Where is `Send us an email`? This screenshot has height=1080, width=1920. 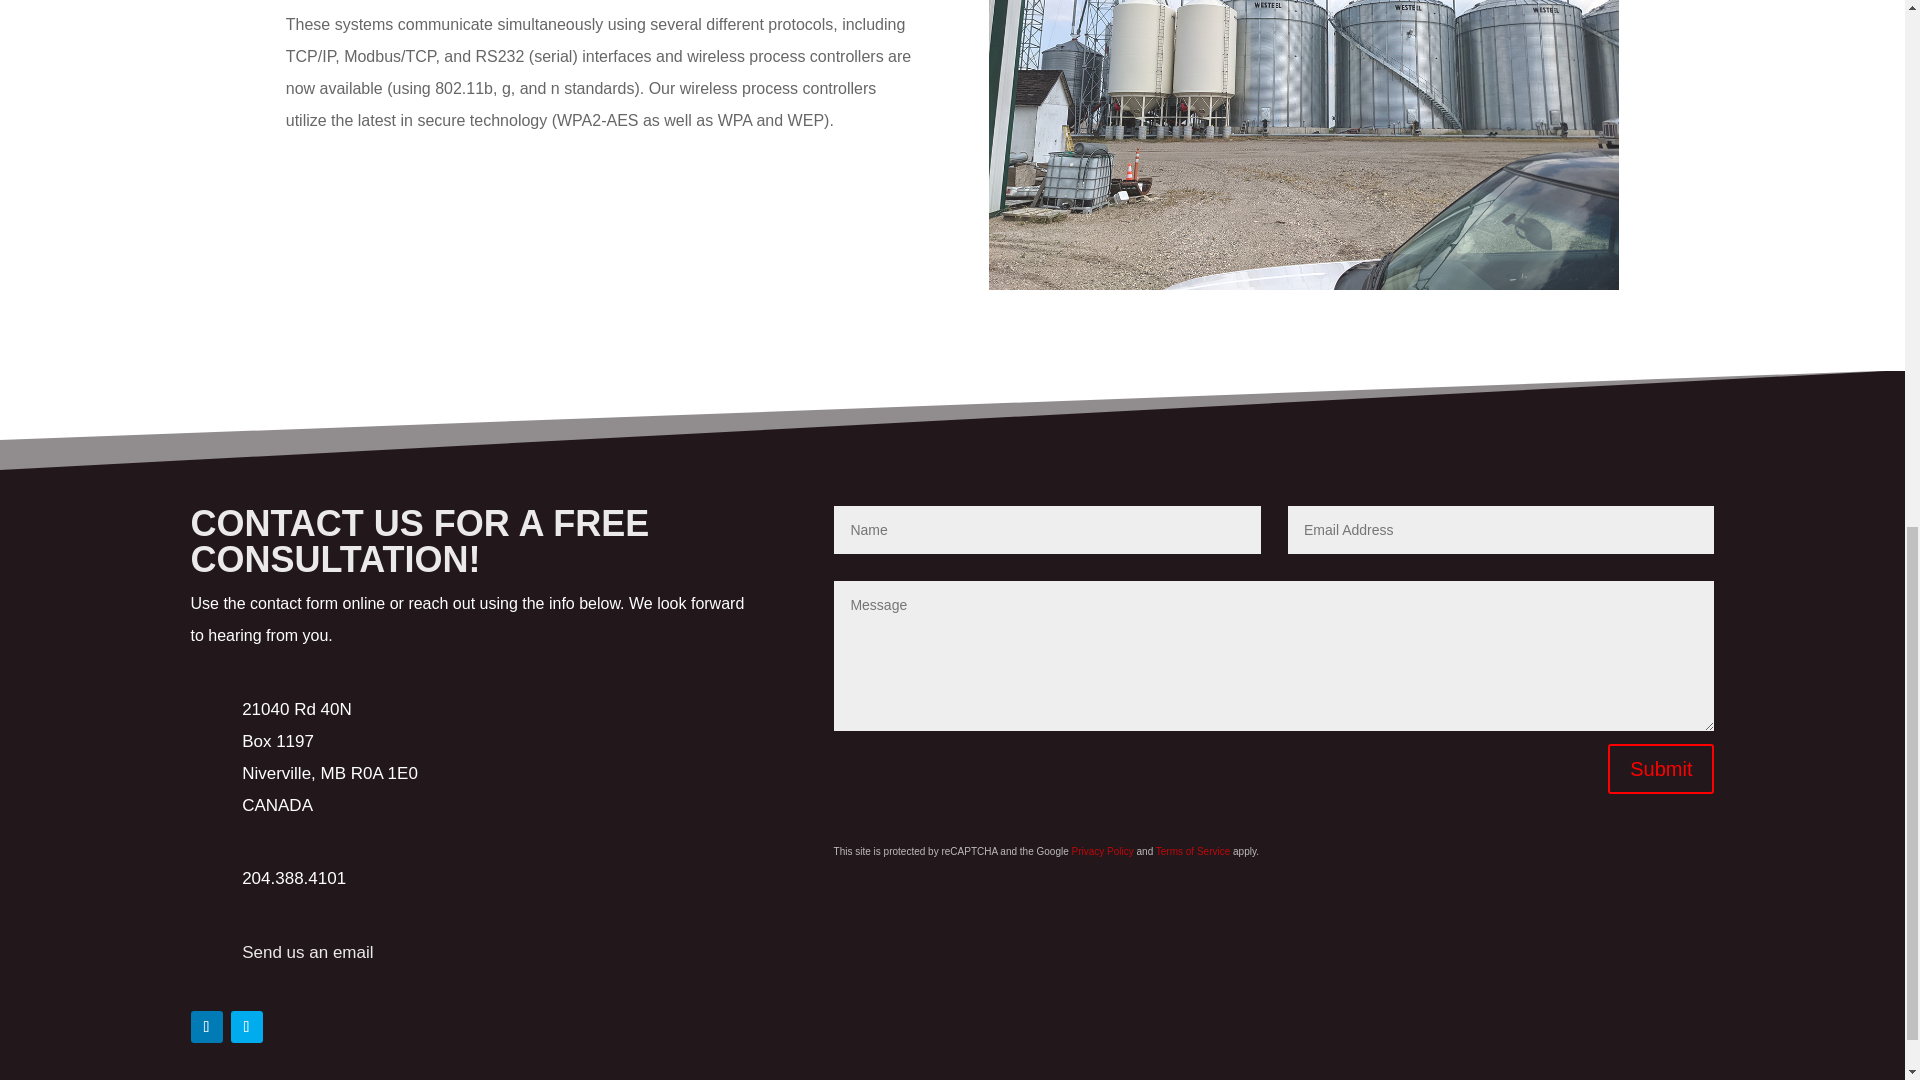 Send us an email is located at coordinates (306, 952).